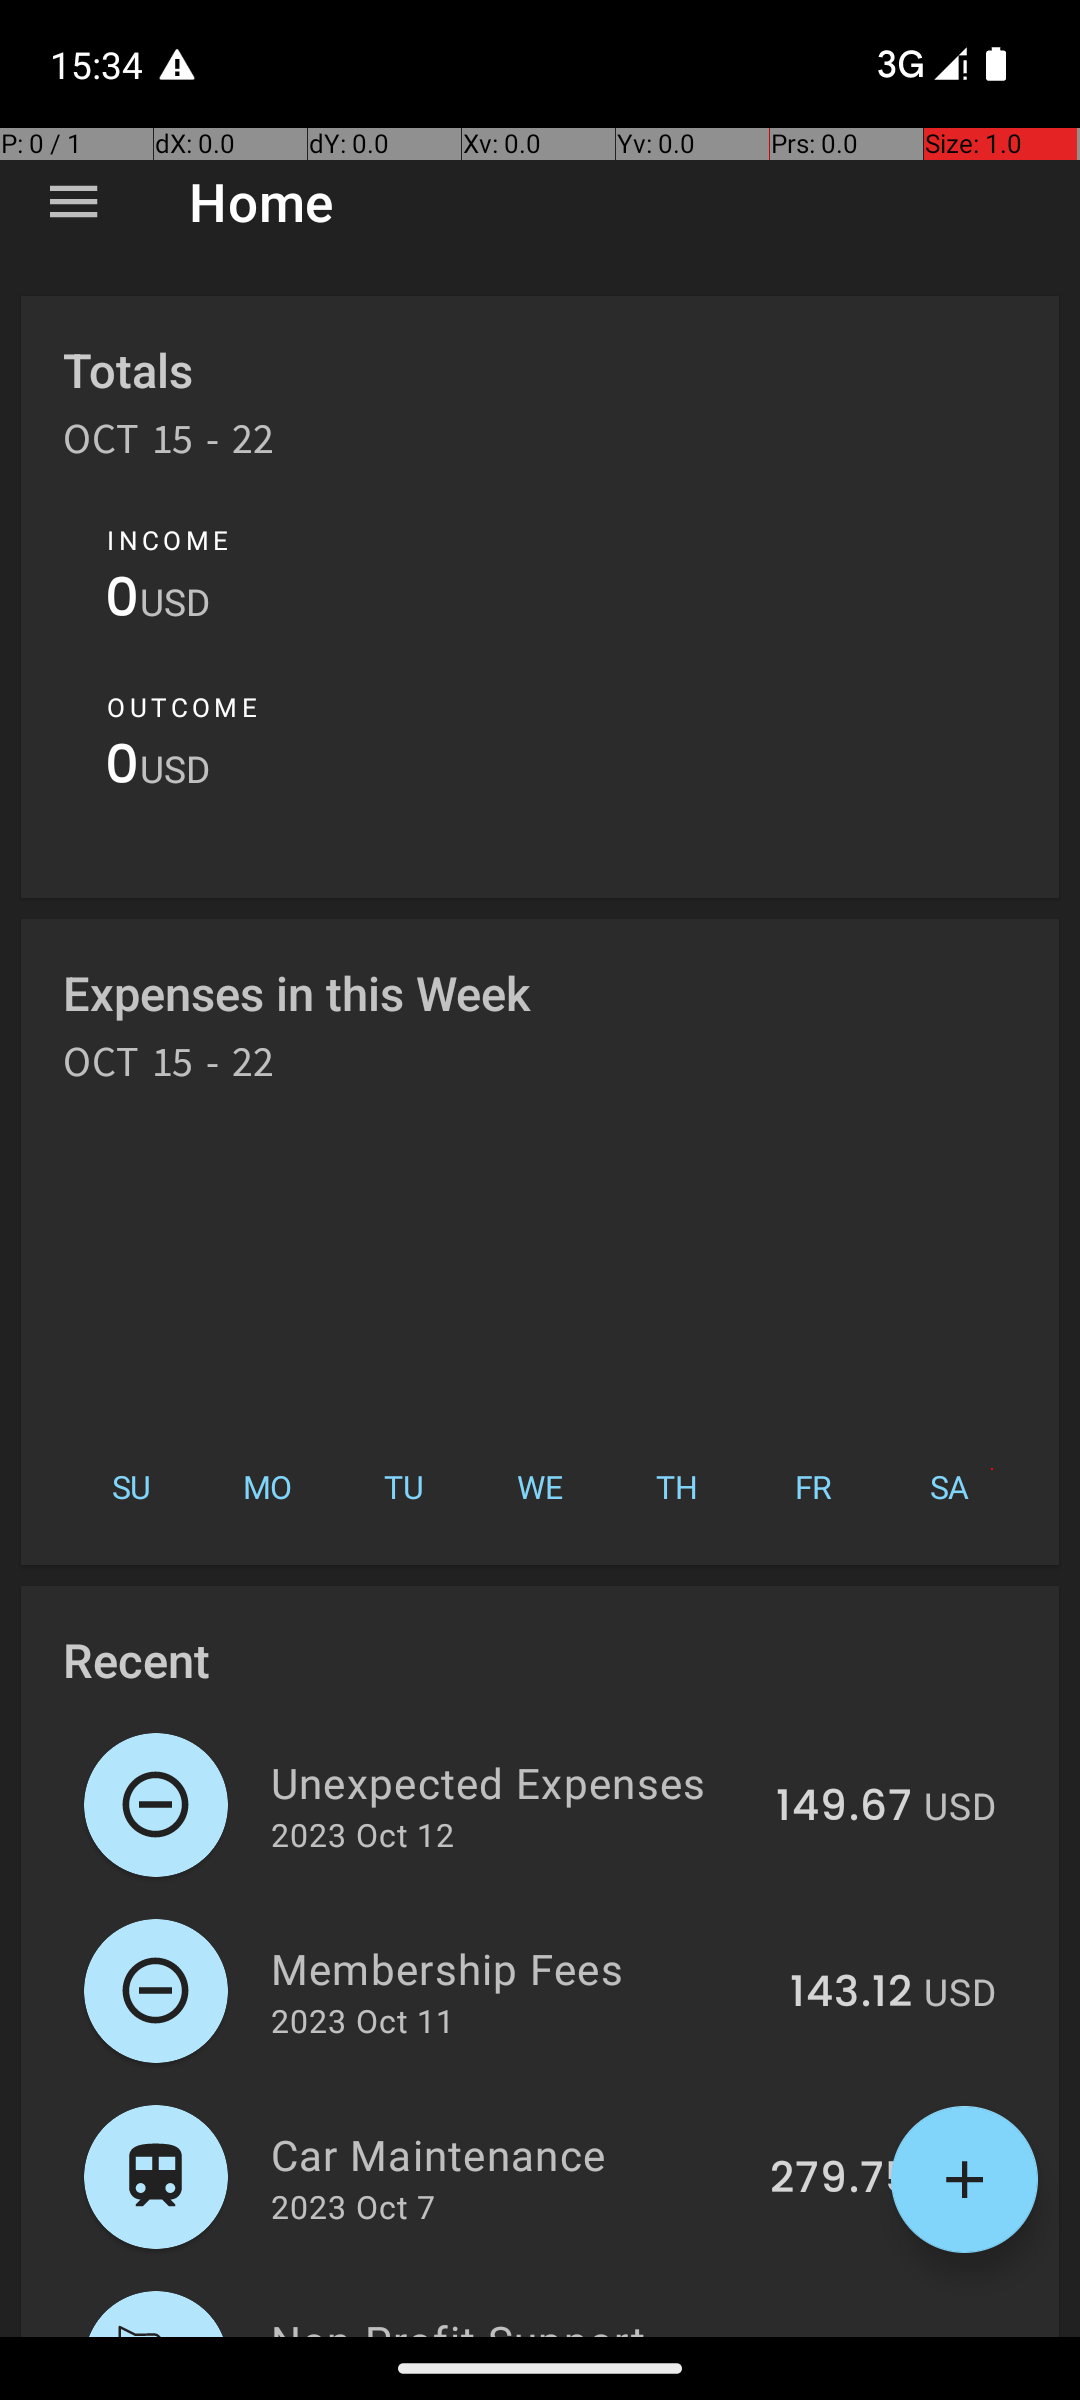 The height and width of the screenshot is (2400, 1080). What do you see at coordinates (840, 2334) in the screenshot?
I see `335.78` at bounding box center [840, 2334].